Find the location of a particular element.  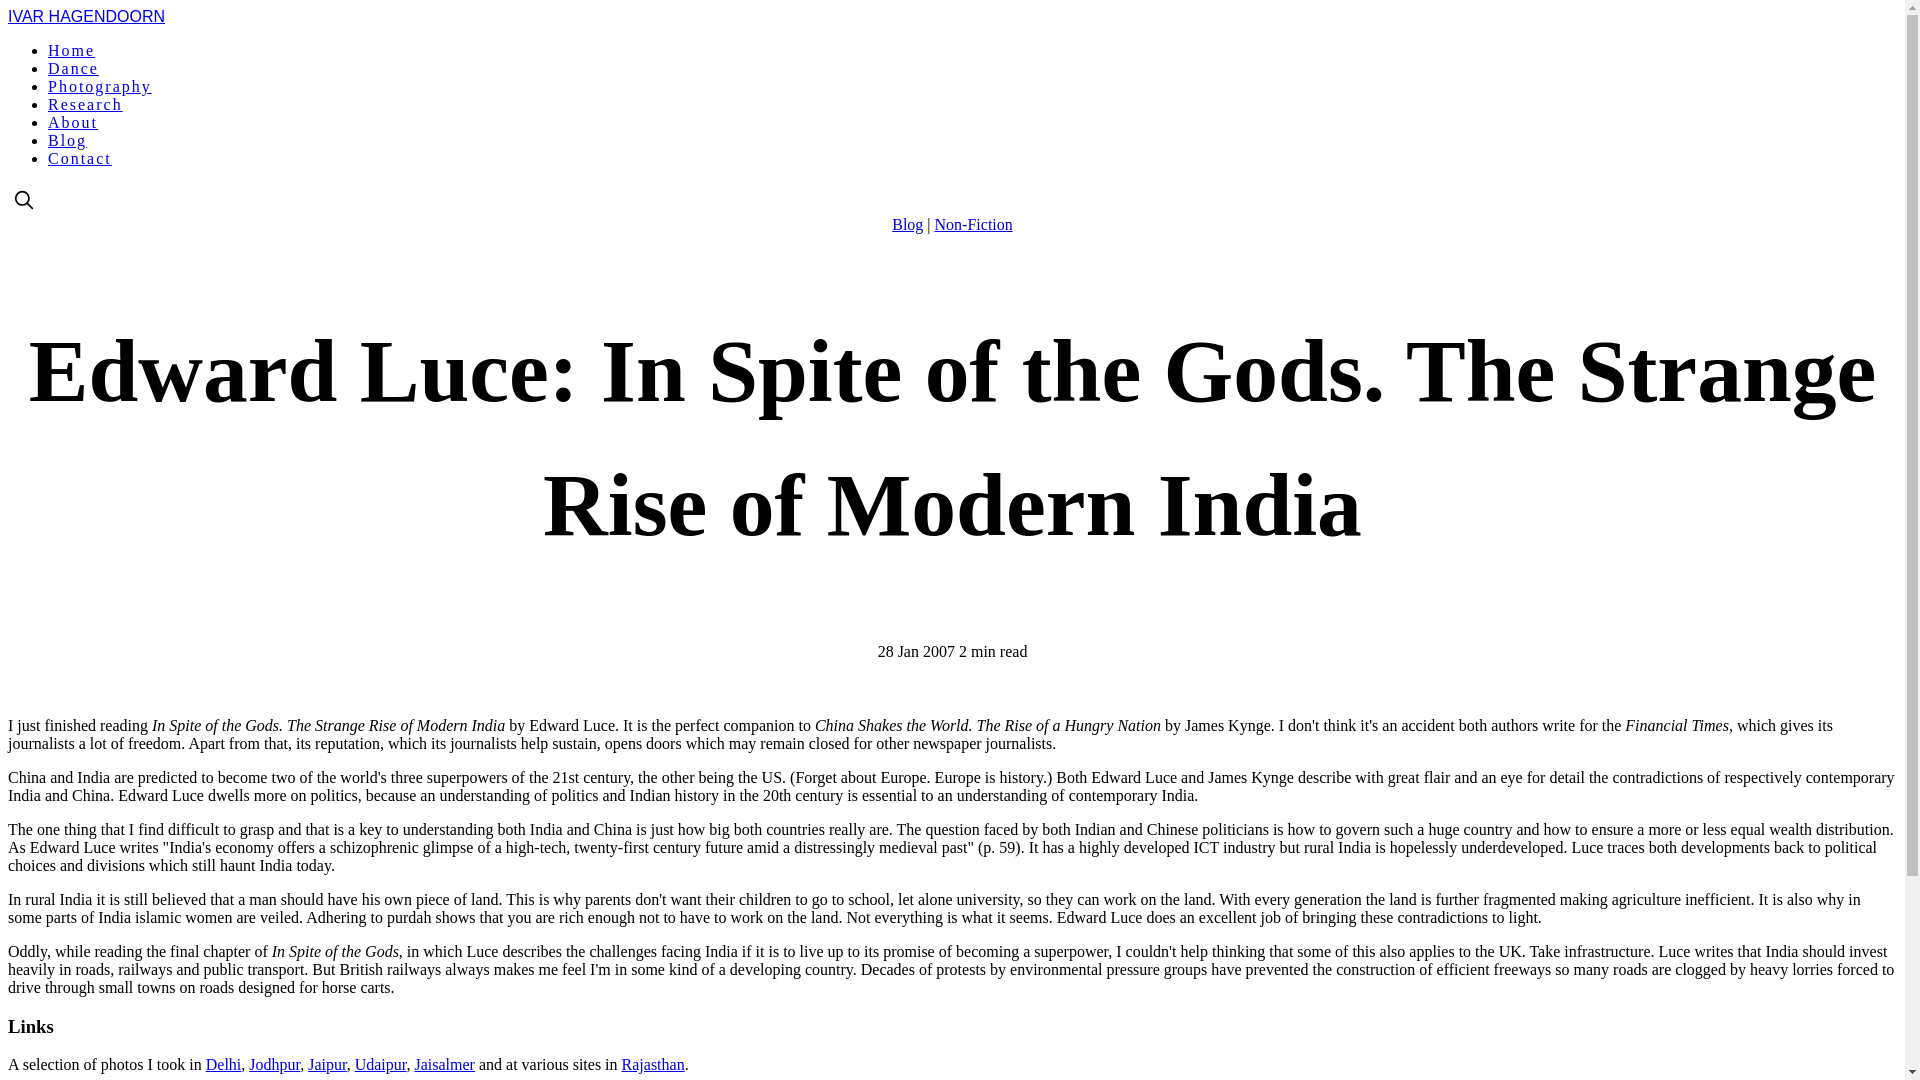

Delhi is located at coordinates (223, 1064).